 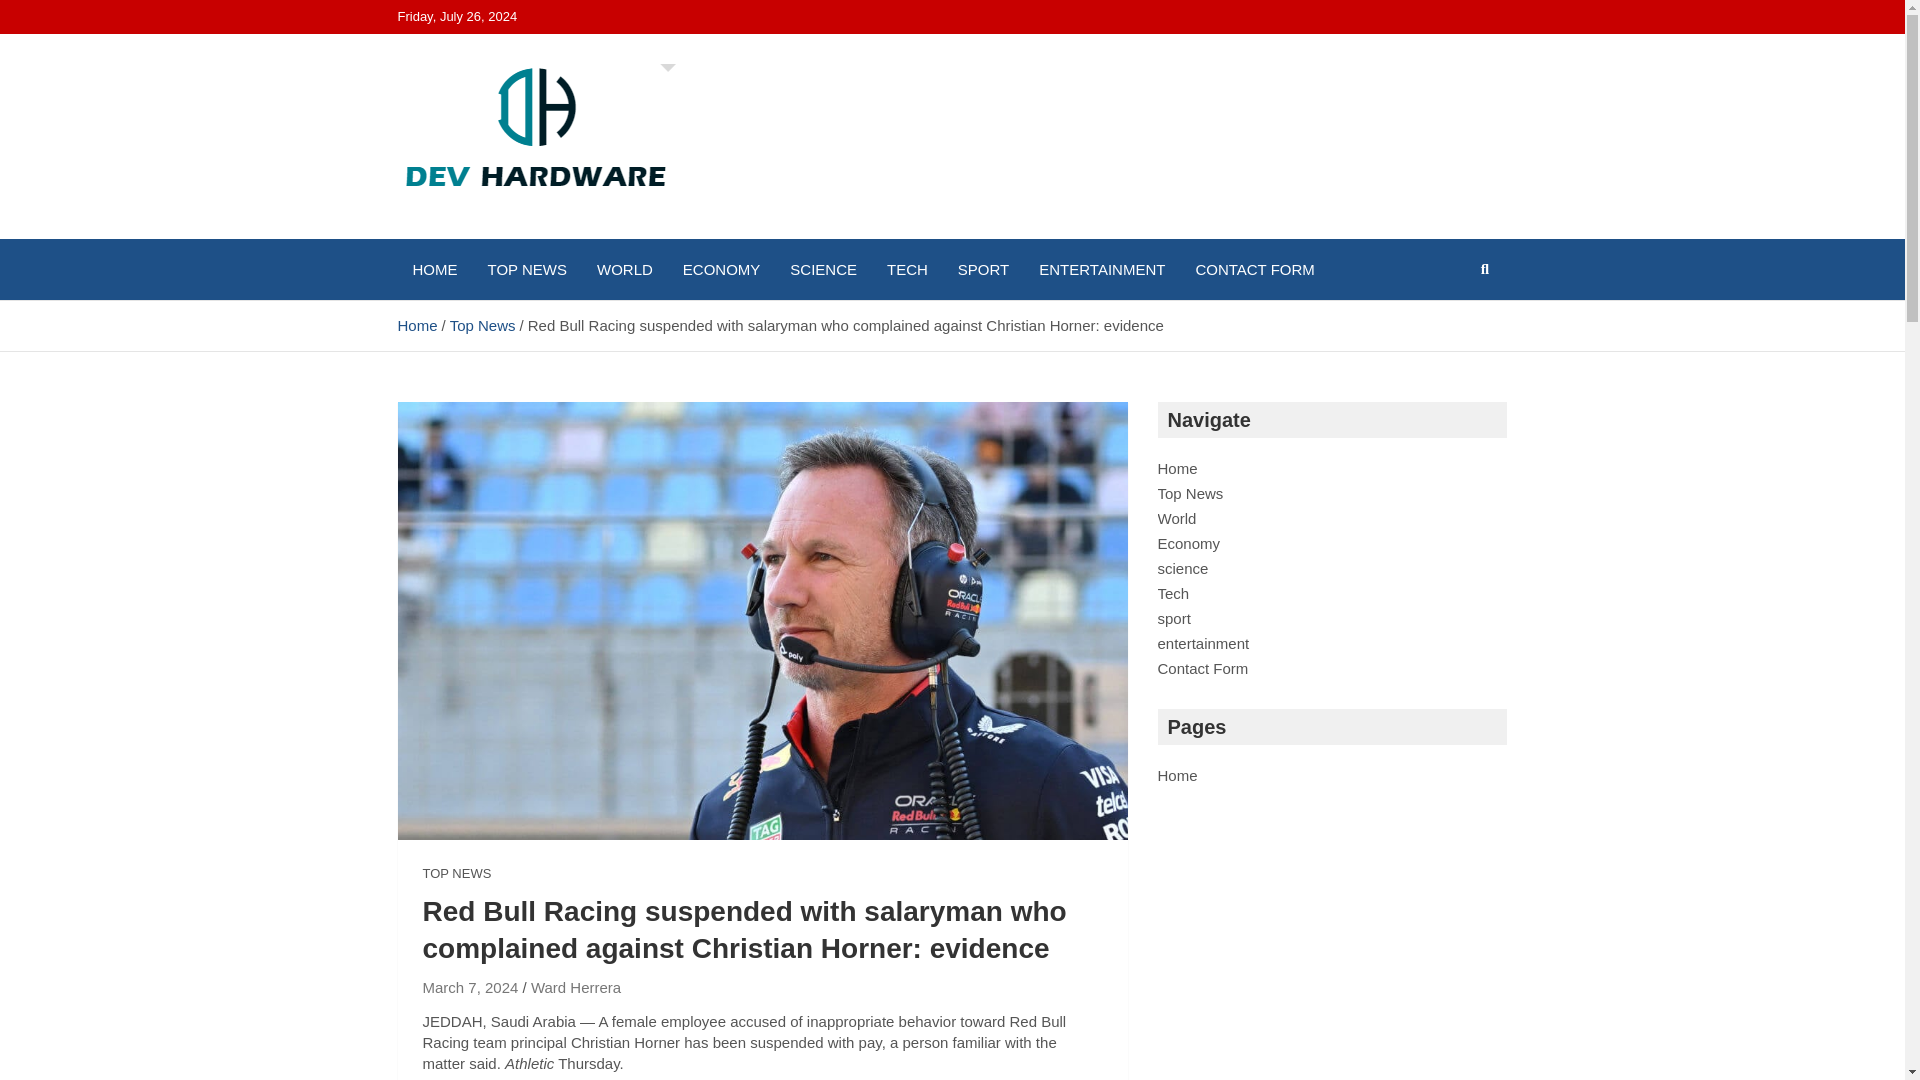 I want to click on Ward Herrera, so click(x=576, y=987).